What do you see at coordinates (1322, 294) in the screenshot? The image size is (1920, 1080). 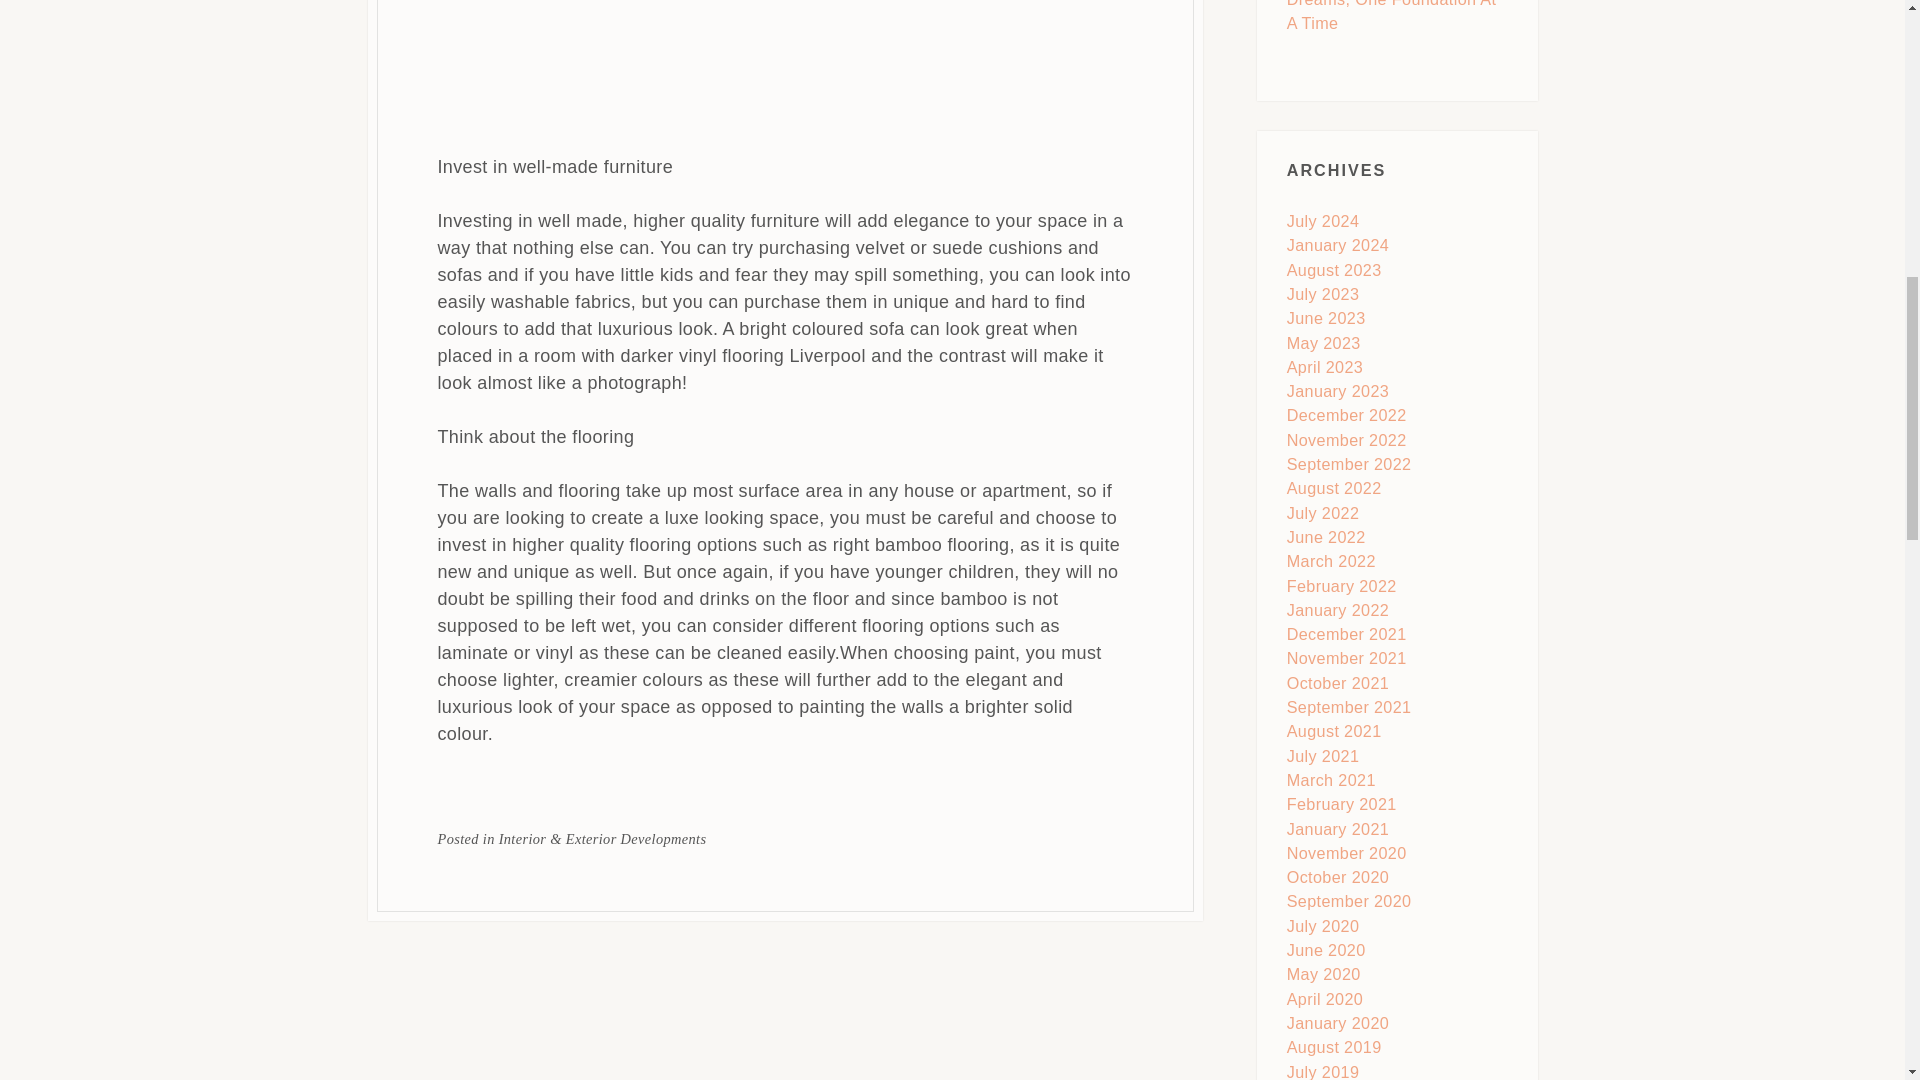 I see `July 2023` at bounding box center [1322, 294].